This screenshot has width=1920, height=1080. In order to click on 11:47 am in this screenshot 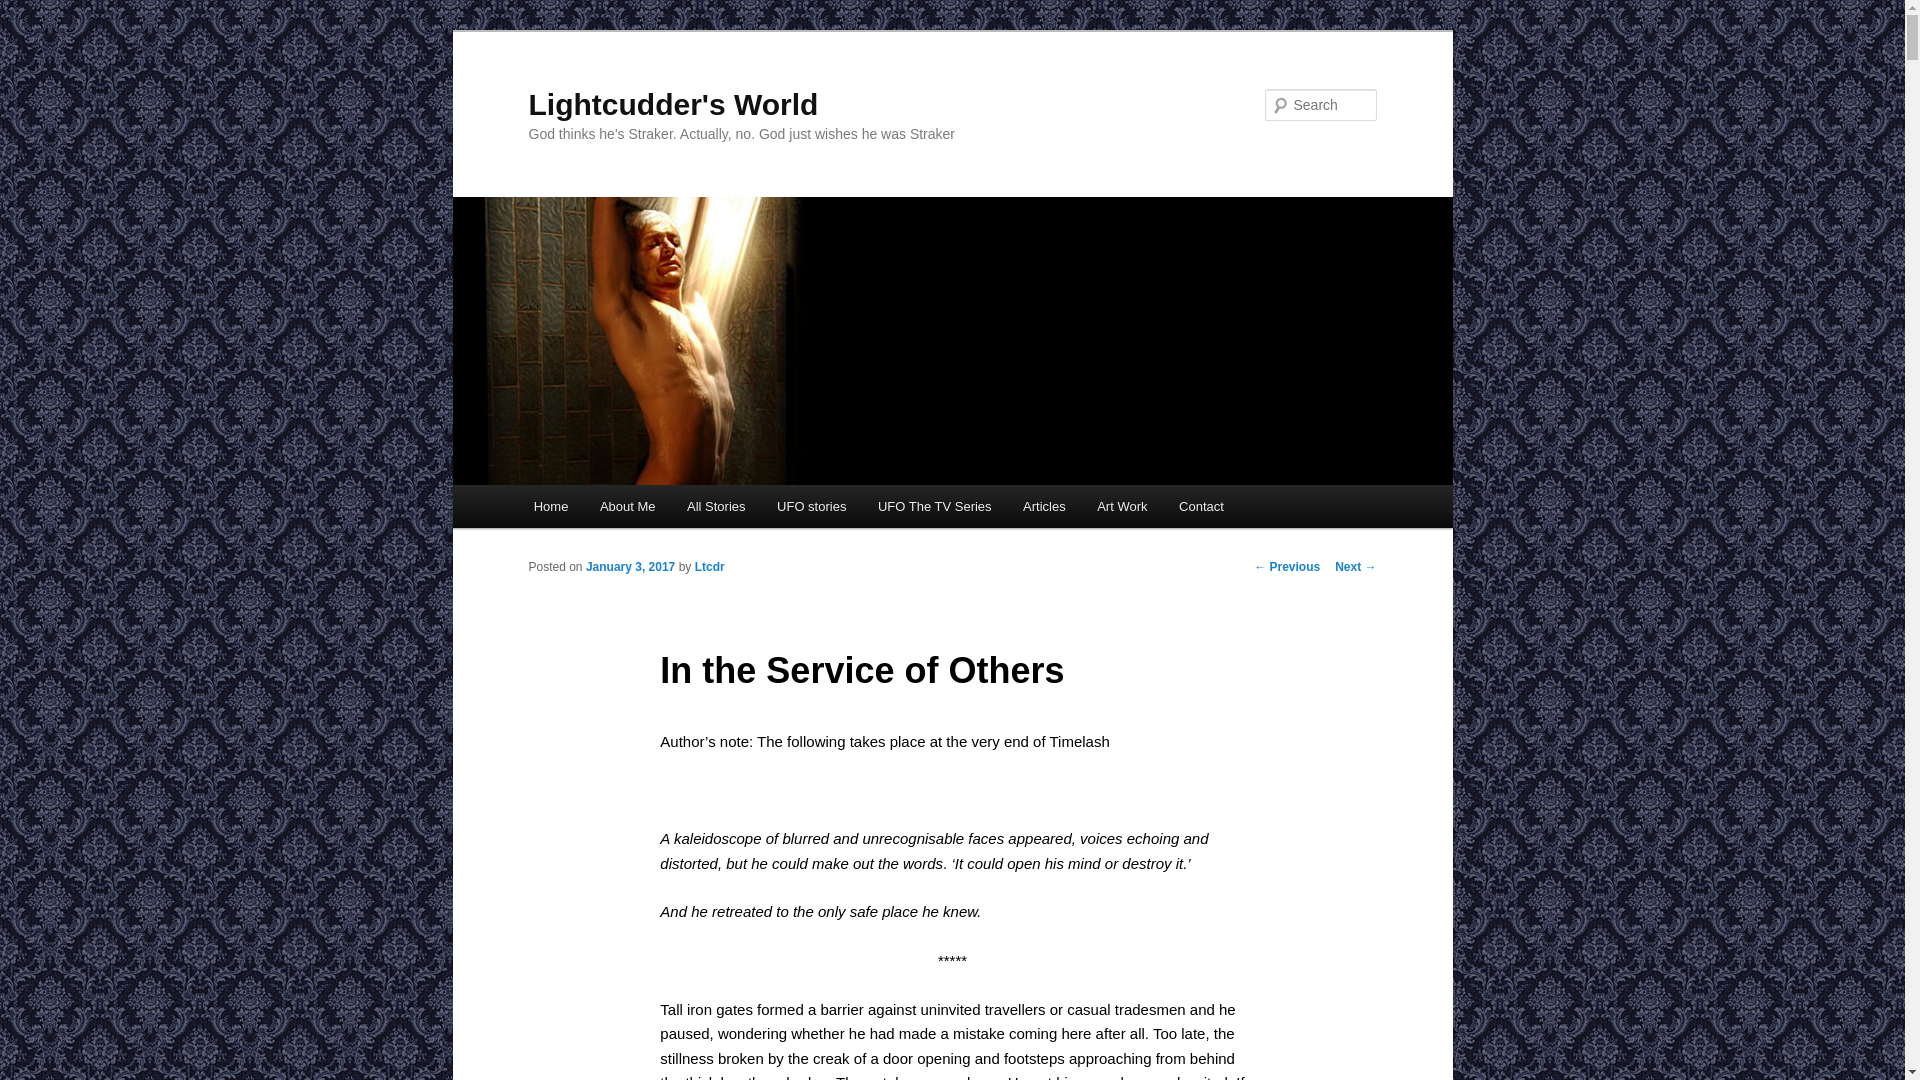, I will do `click(630, 566)`.